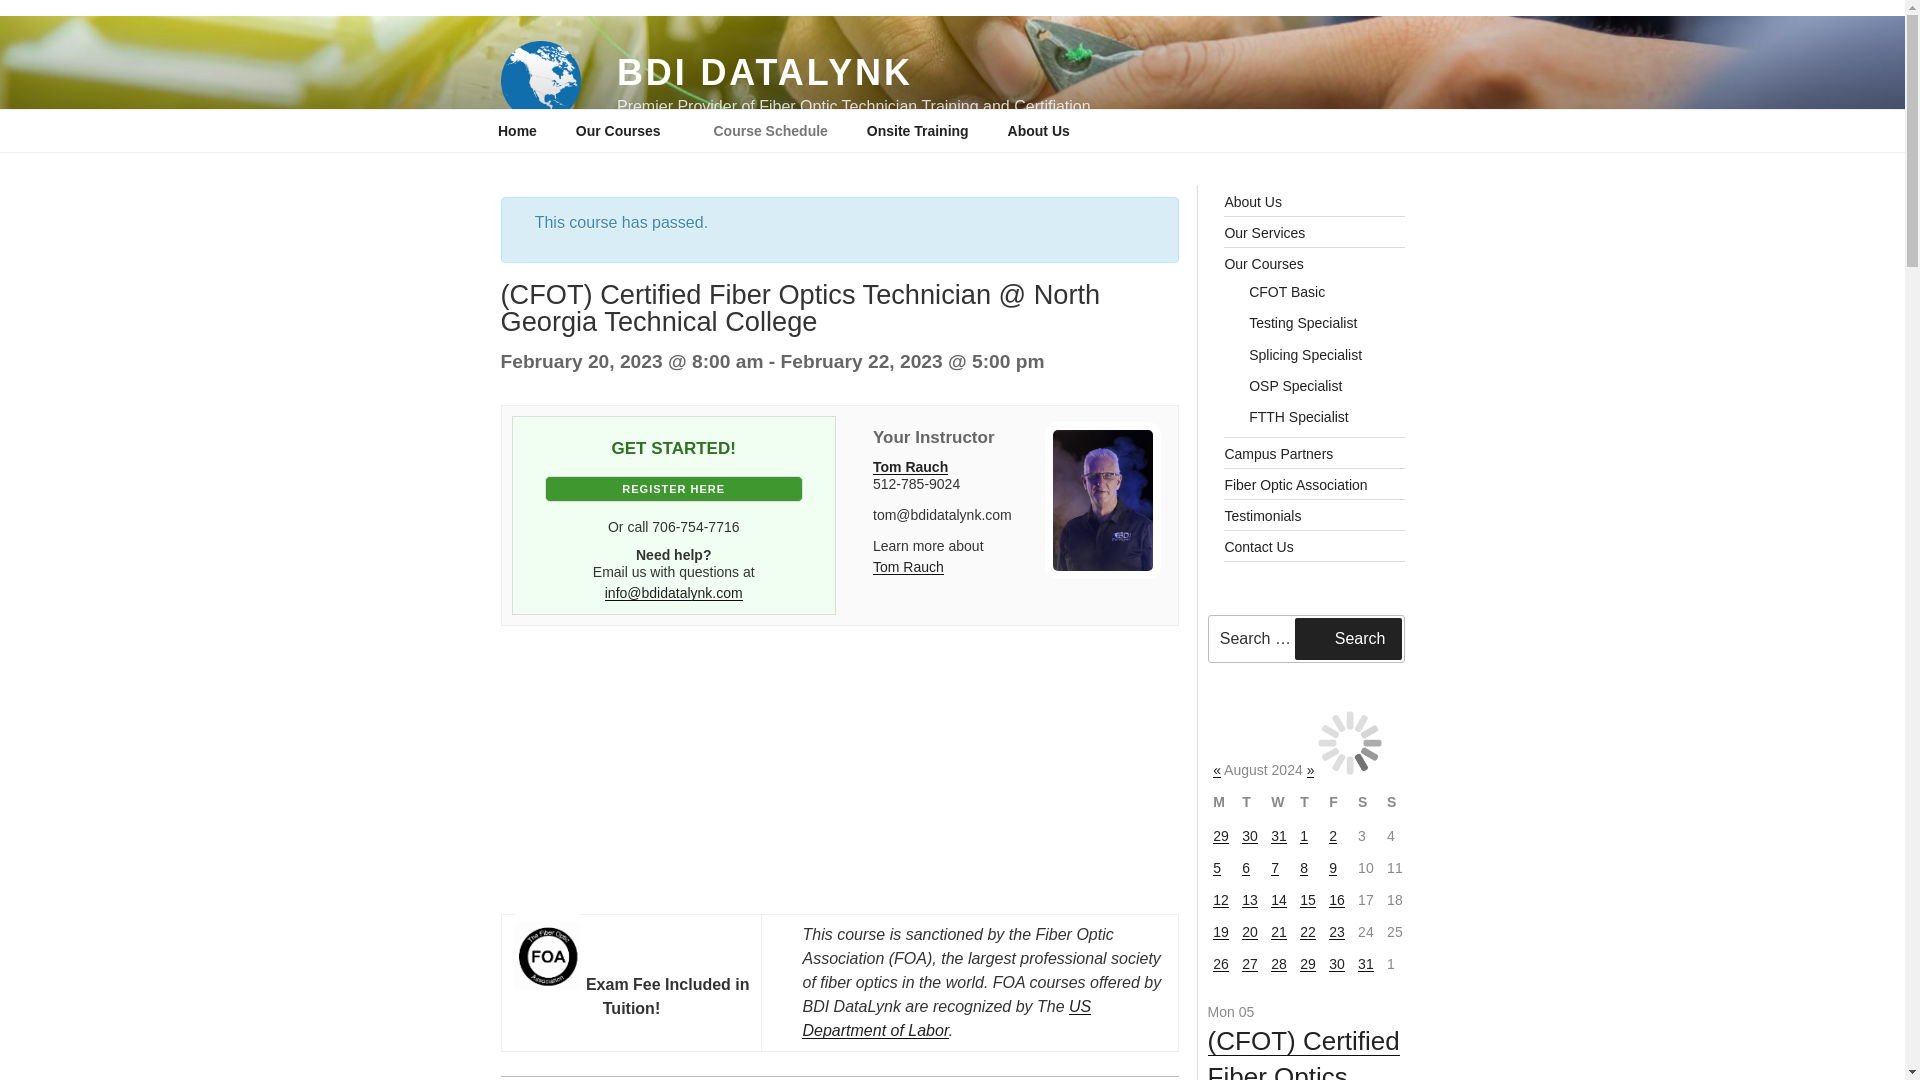  I want to click on BDI DATALYNK, so click(764, 72).